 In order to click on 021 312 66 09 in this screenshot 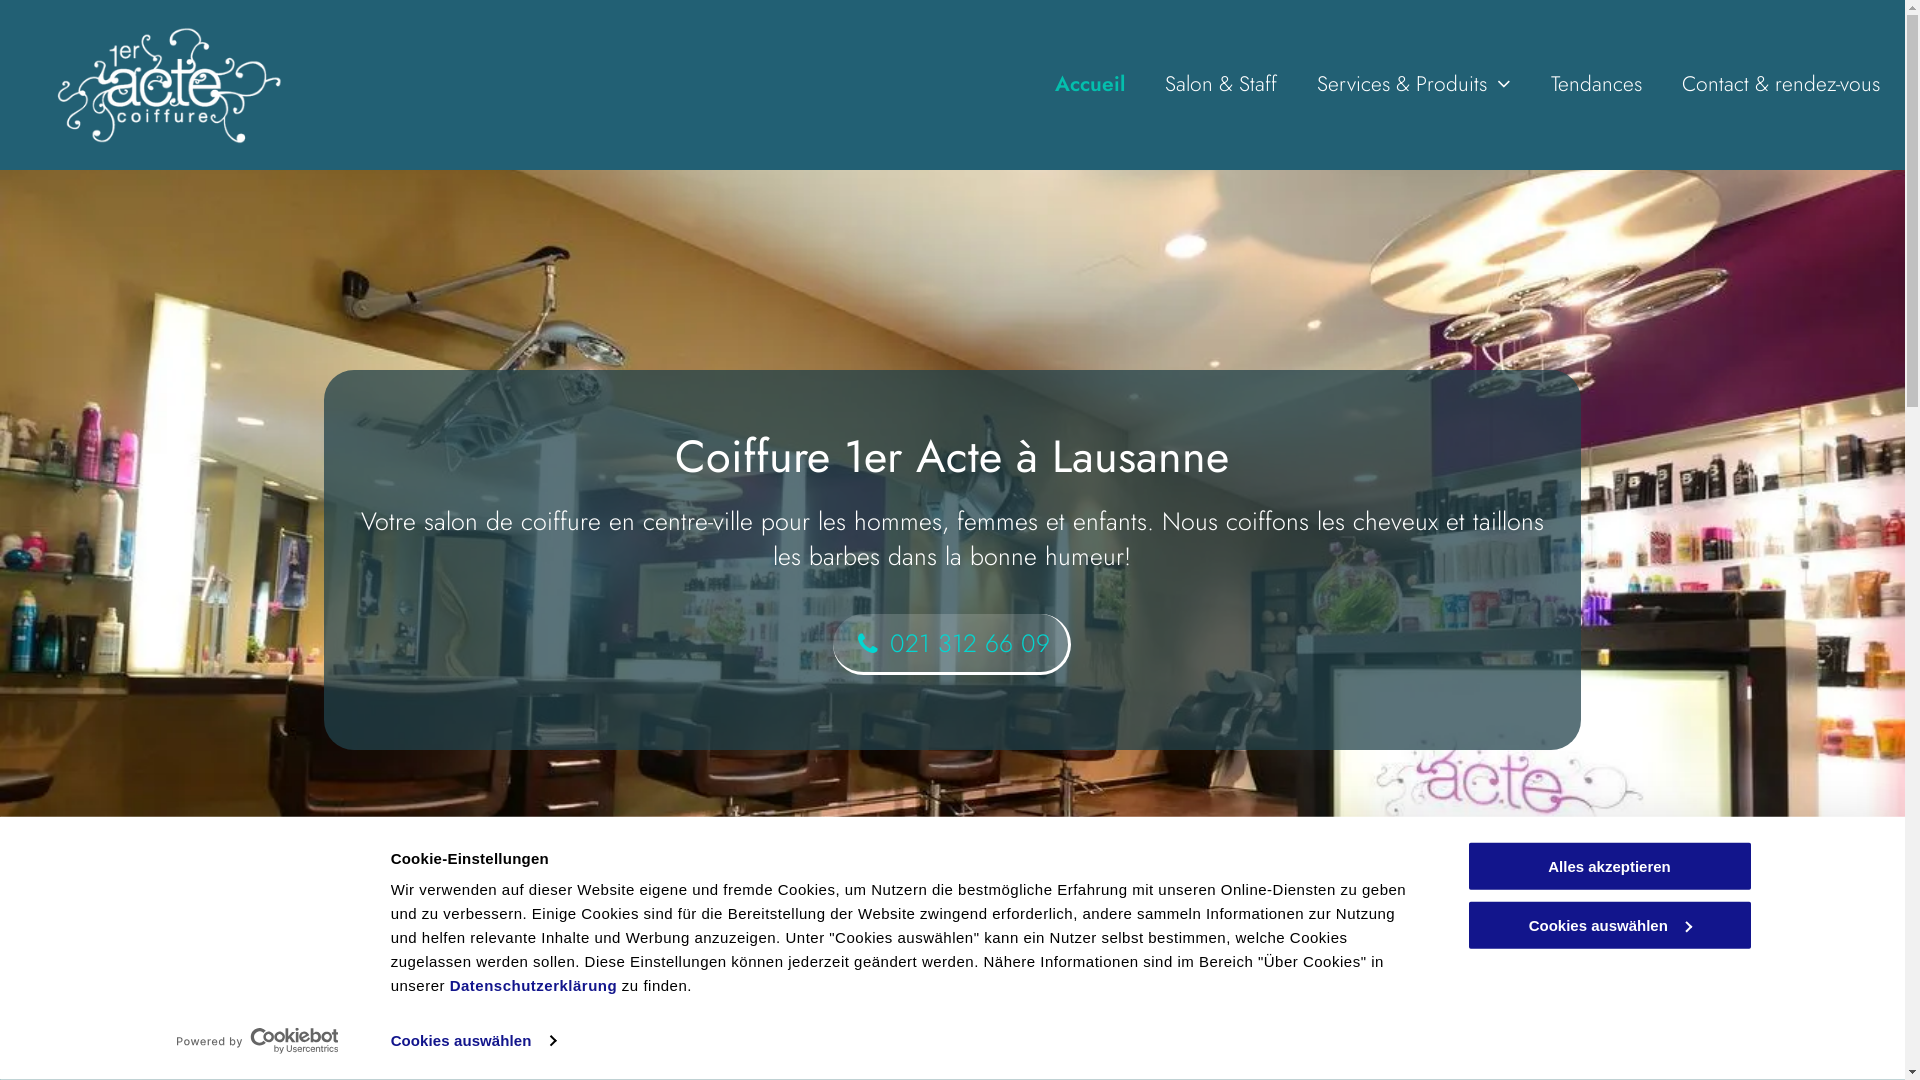, I will do `click(952, 644)`.